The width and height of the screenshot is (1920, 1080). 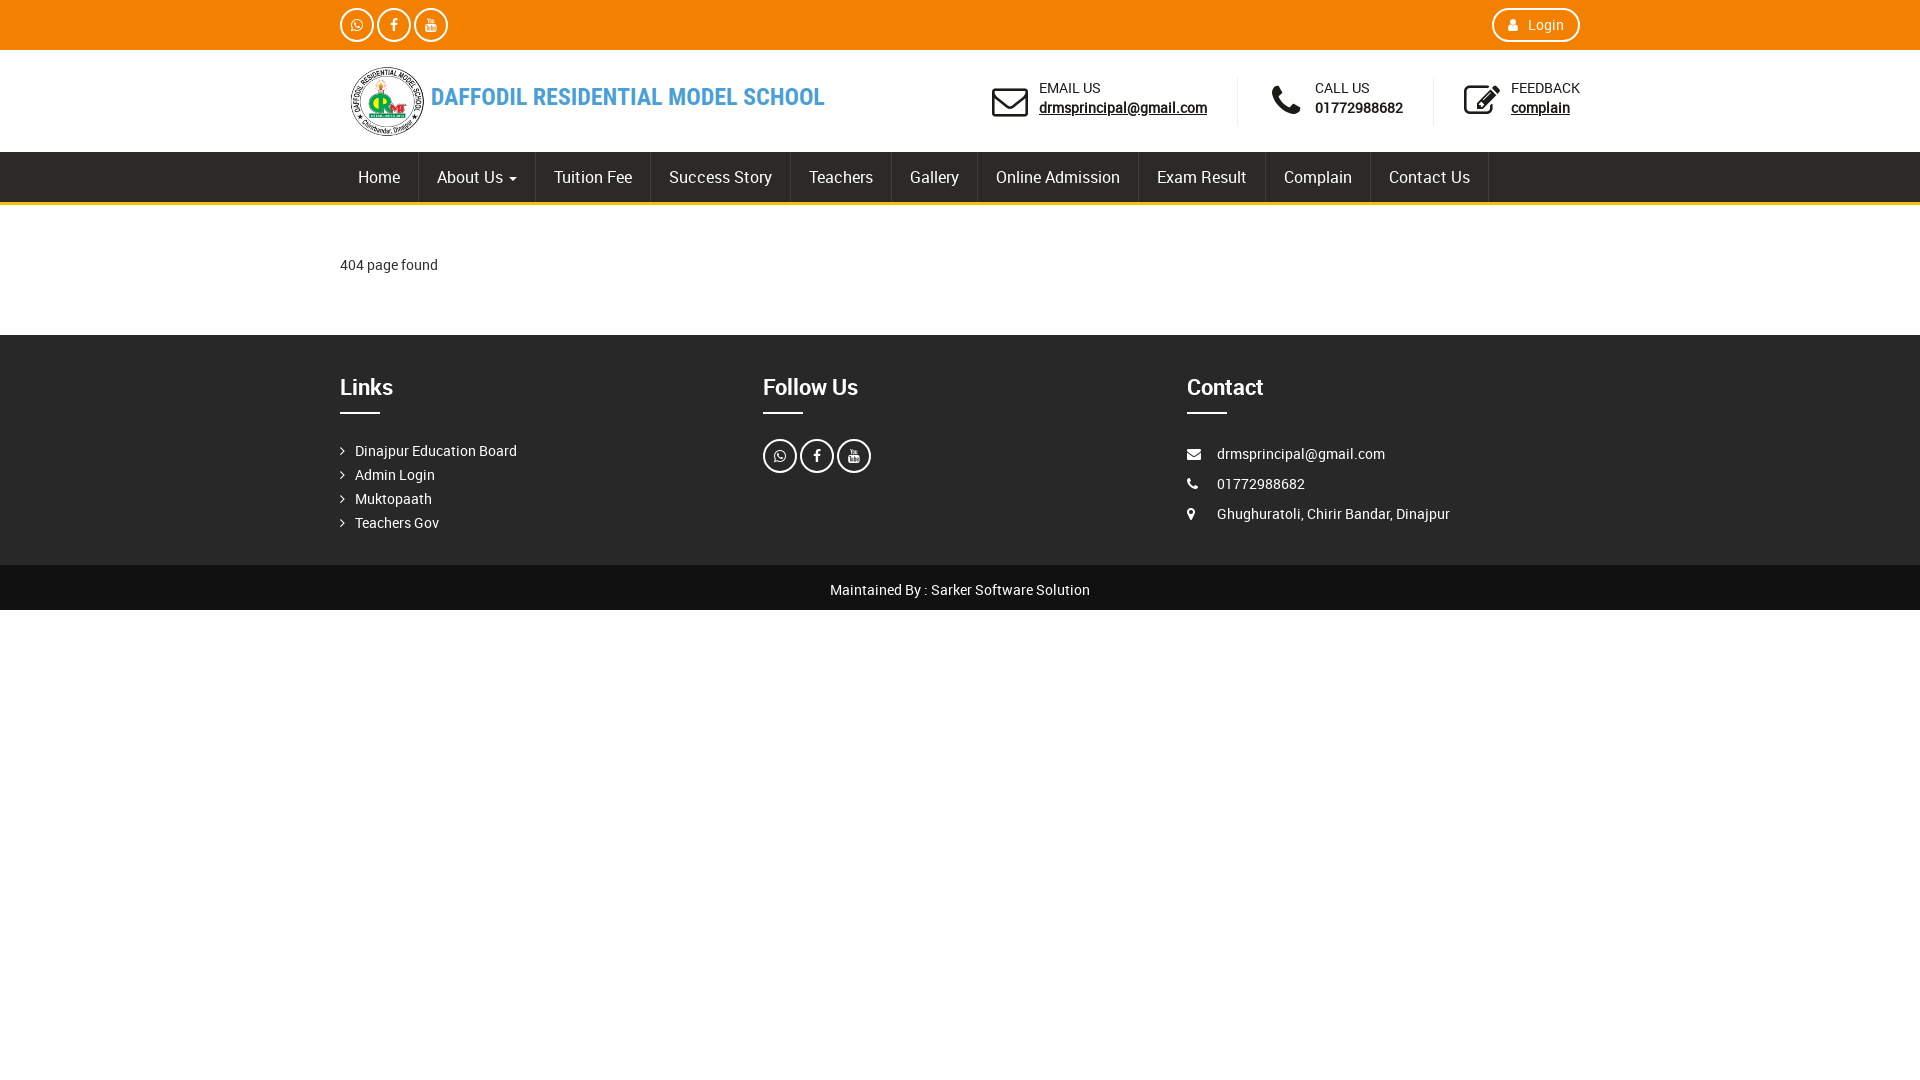 I want to click on Login, so click(x=1536, y=25).